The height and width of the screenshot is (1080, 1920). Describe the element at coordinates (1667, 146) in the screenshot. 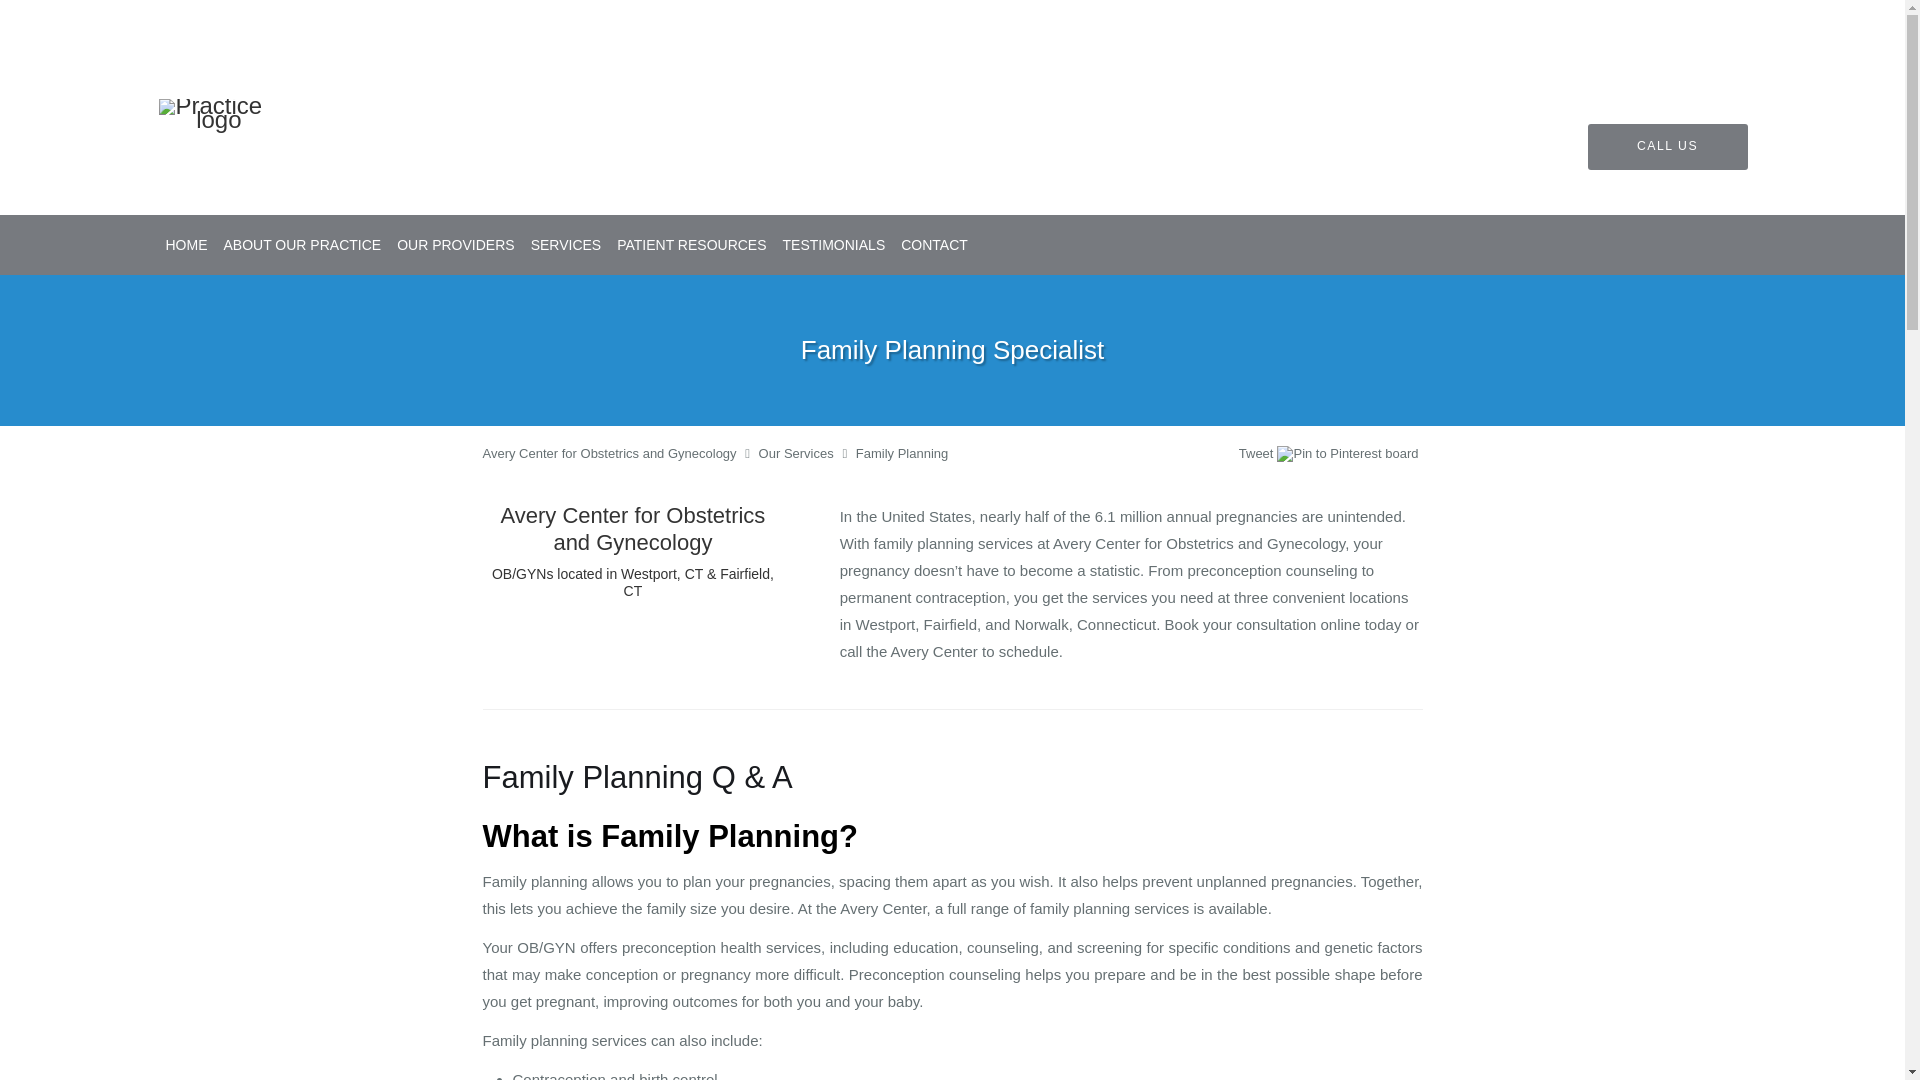

I see `CALL US` at that location.